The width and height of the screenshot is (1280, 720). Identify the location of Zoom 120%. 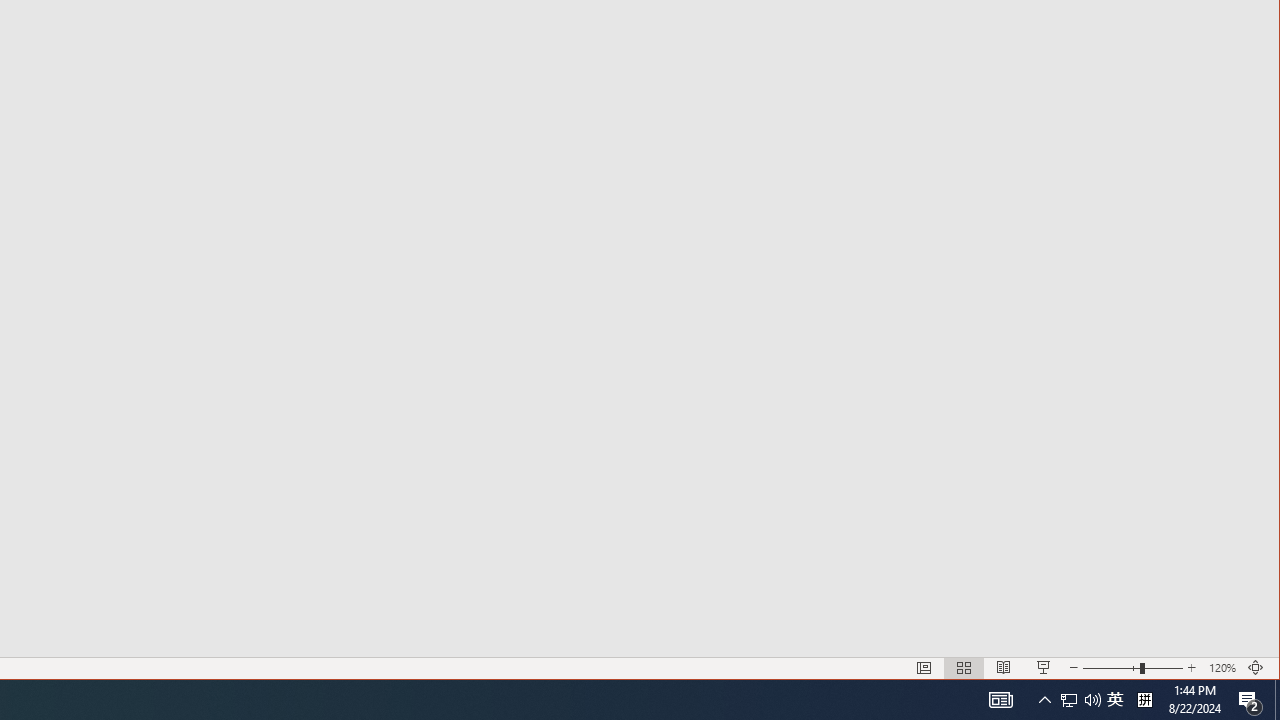
(1222, 668).